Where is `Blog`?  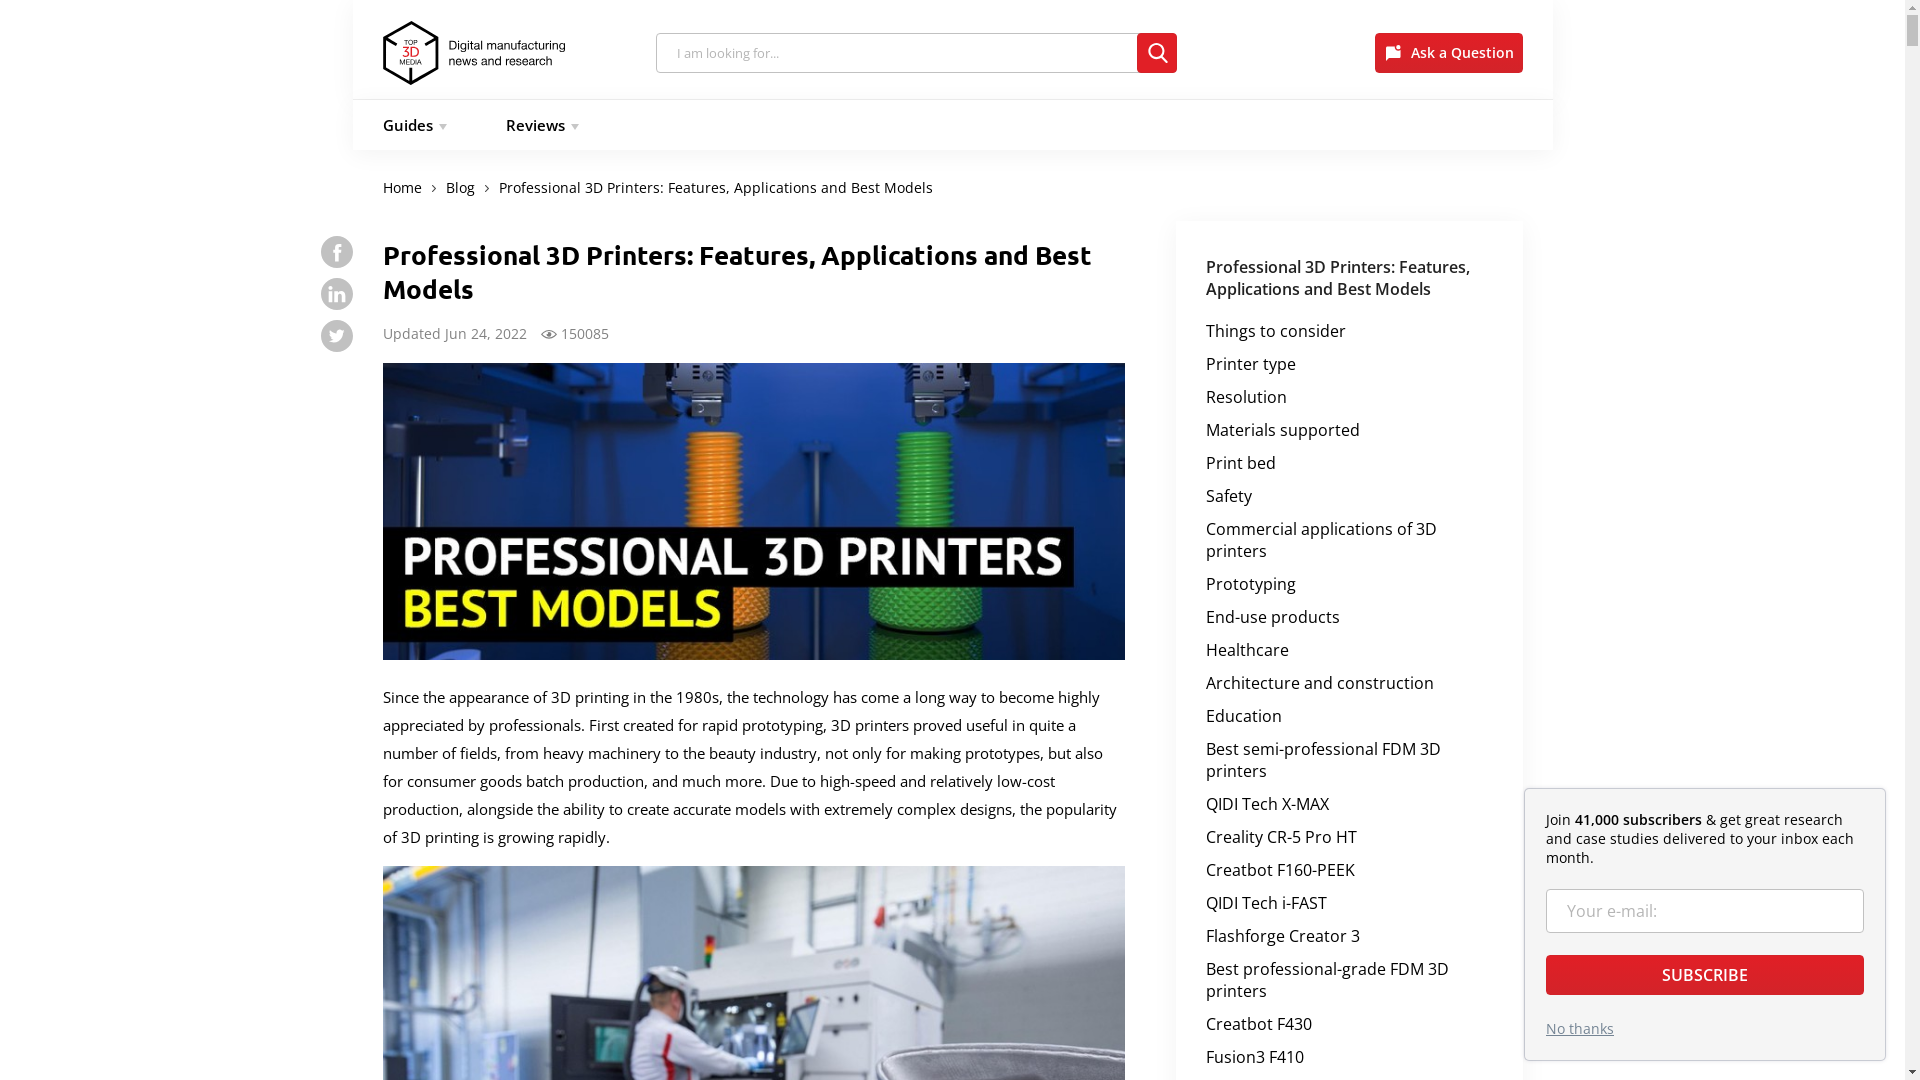 Blog is located at coordinates (460, 188).